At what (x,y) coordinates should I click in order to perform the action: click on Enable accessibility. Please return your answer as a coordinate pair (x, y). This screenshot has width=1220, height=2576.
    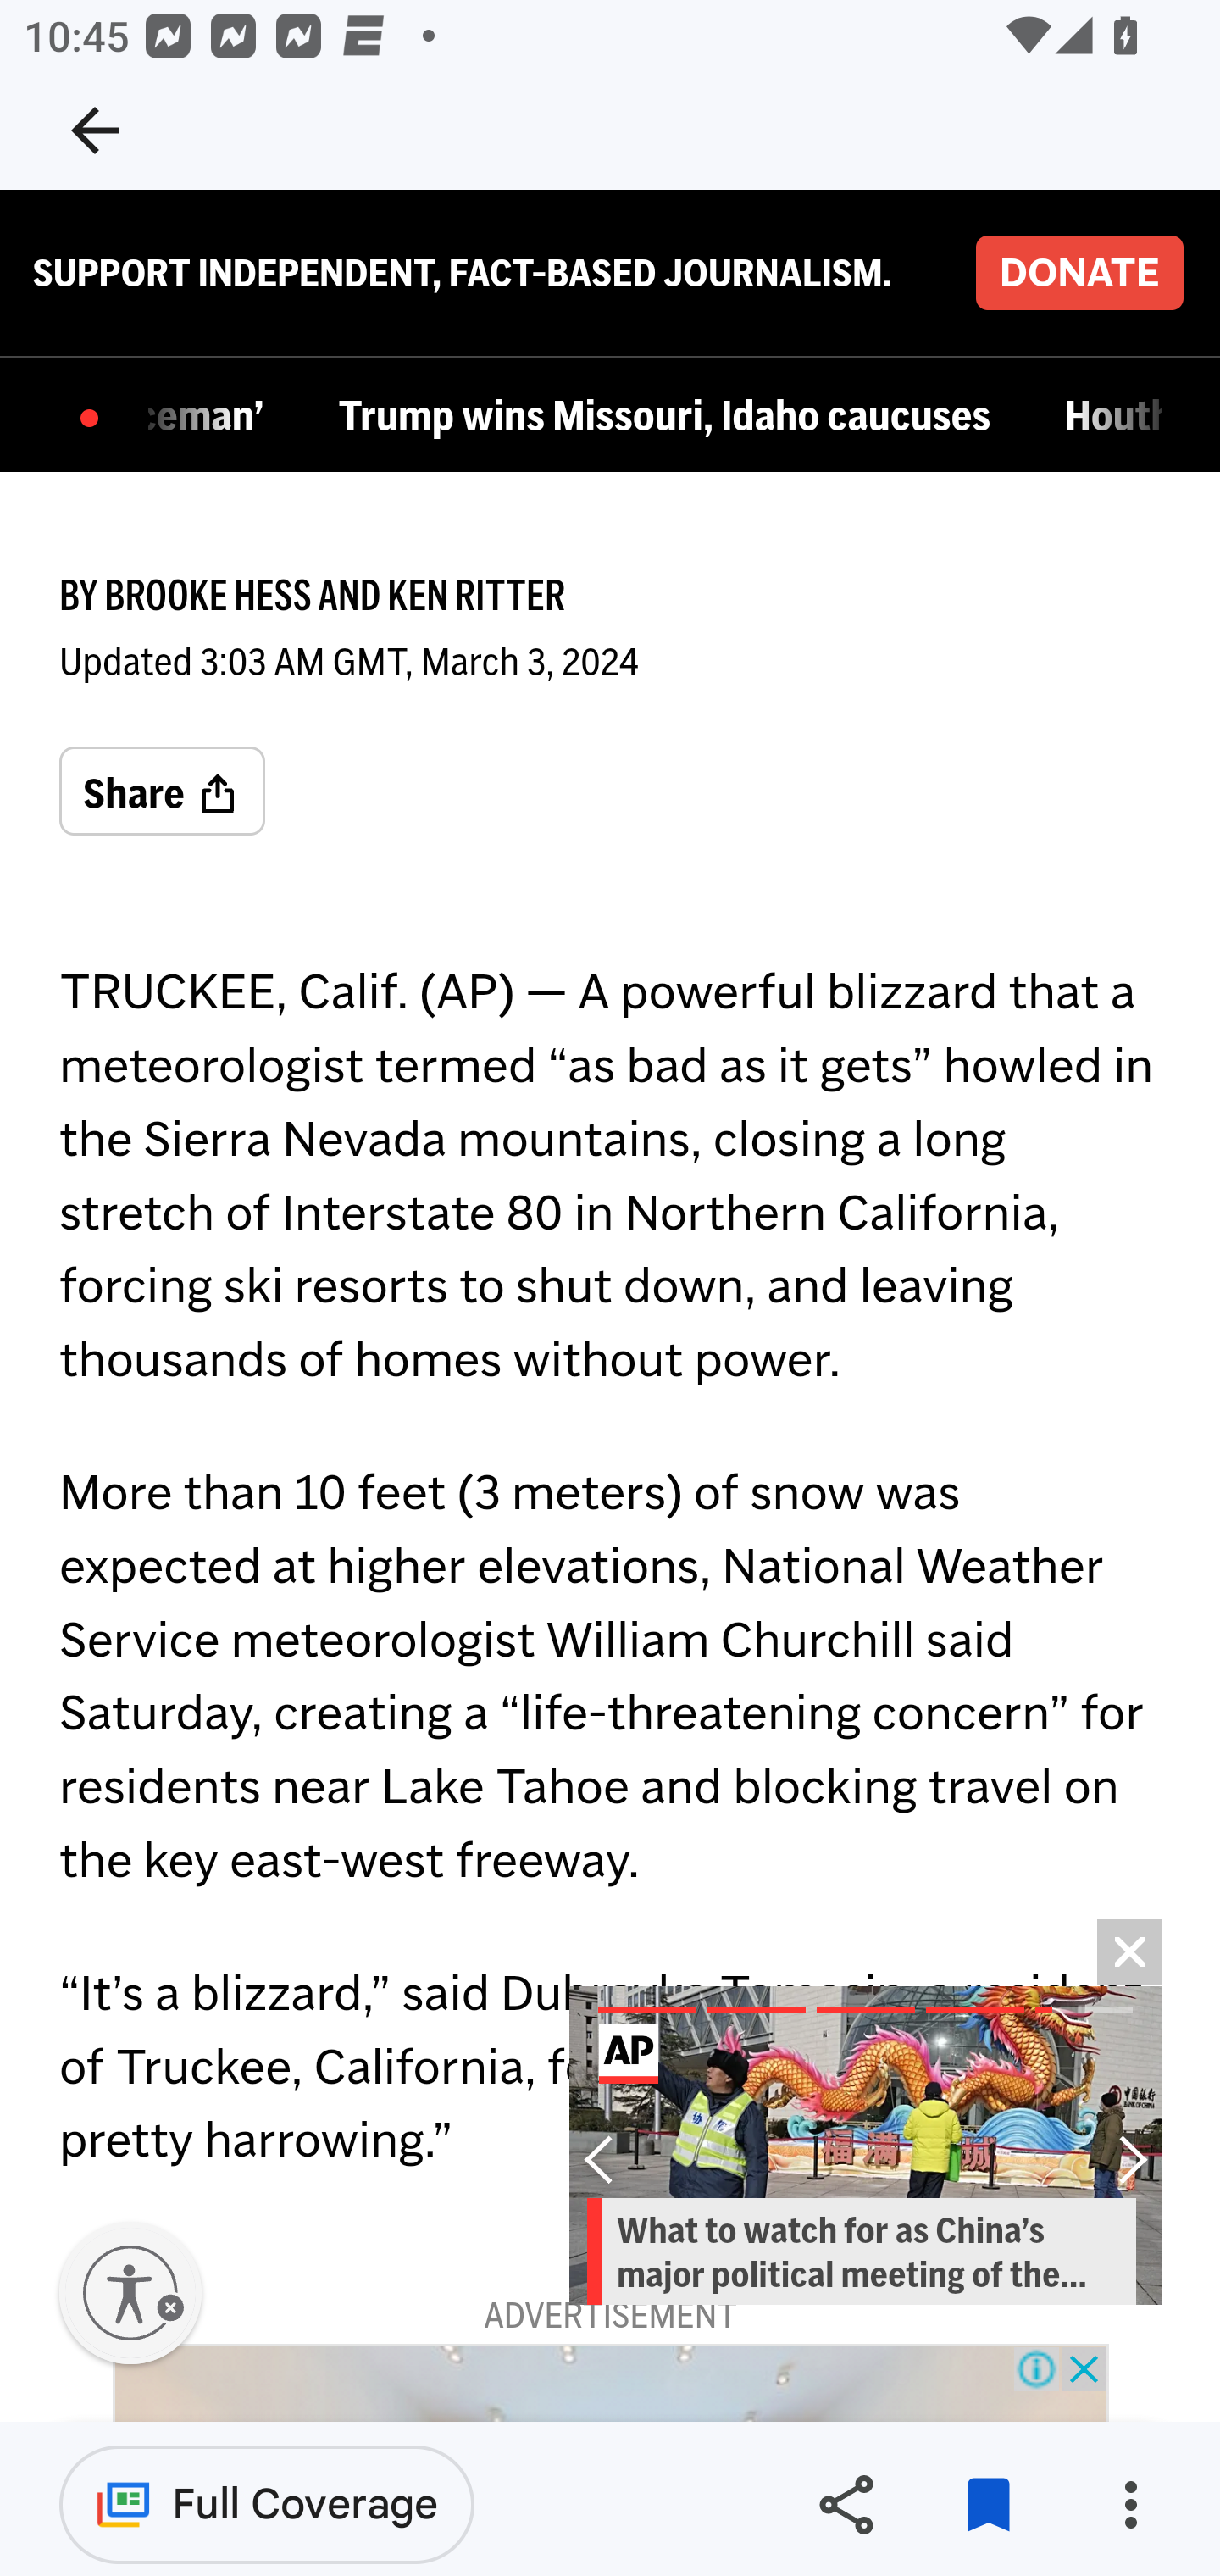
    Looking at the image, I should click on (130, 2293).